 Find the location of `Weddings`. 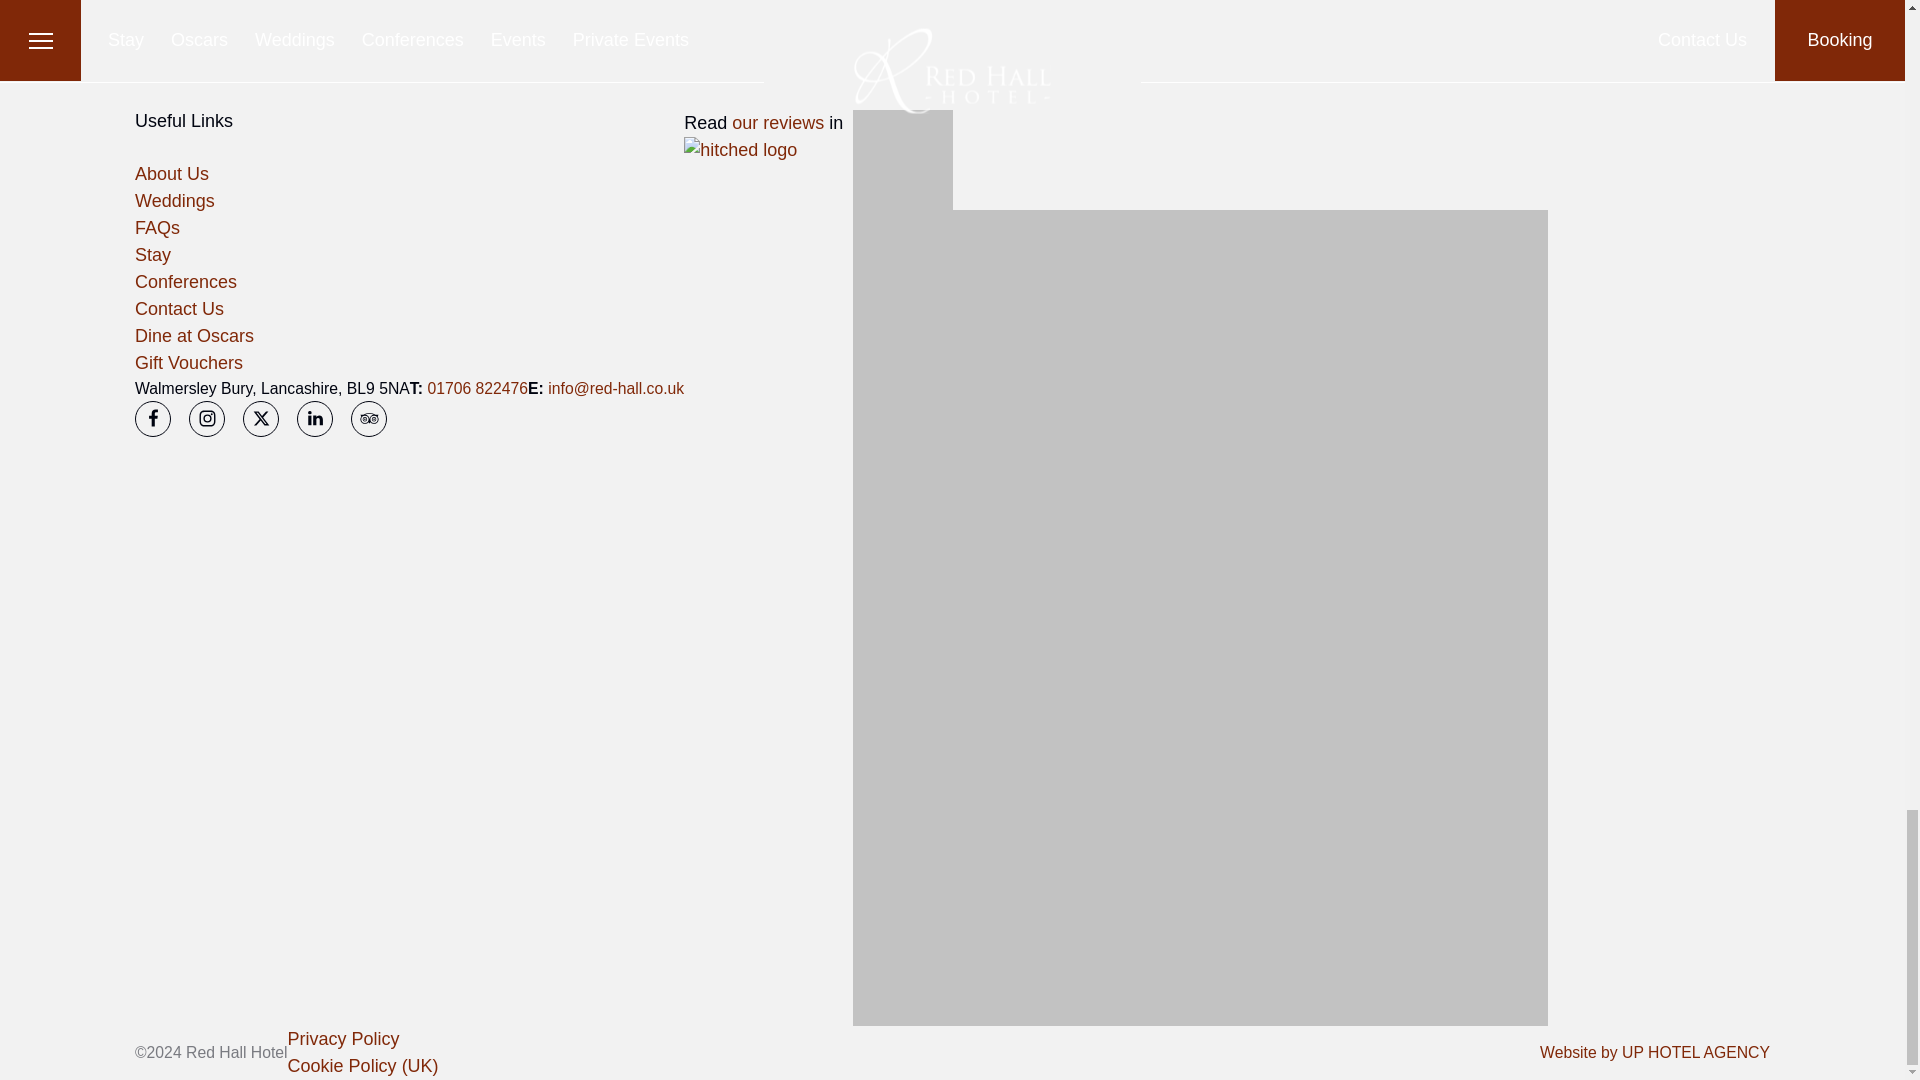

Weddings is located at coordinates (174, 200).